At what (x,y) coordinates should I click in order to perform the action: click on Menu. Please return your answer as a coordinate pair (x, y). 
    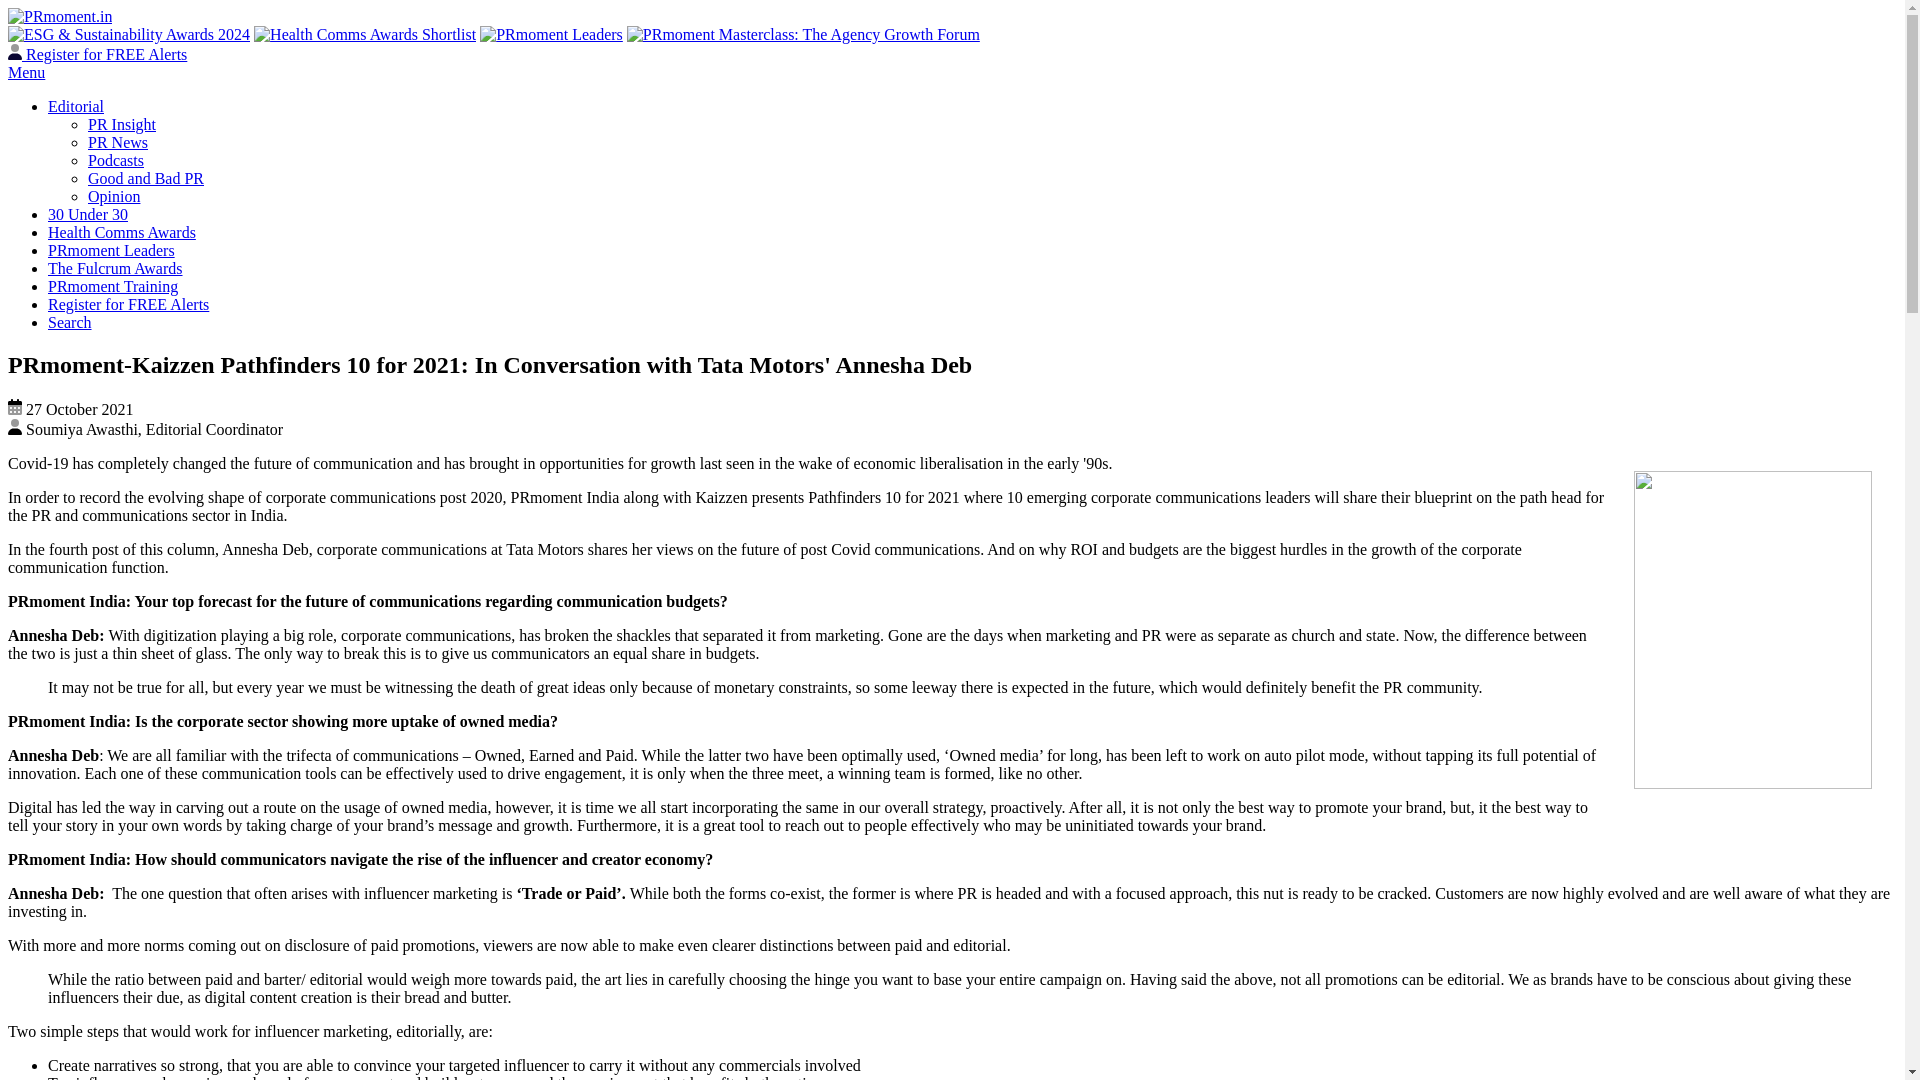
    Looking at the image, I should click on (26, 72).